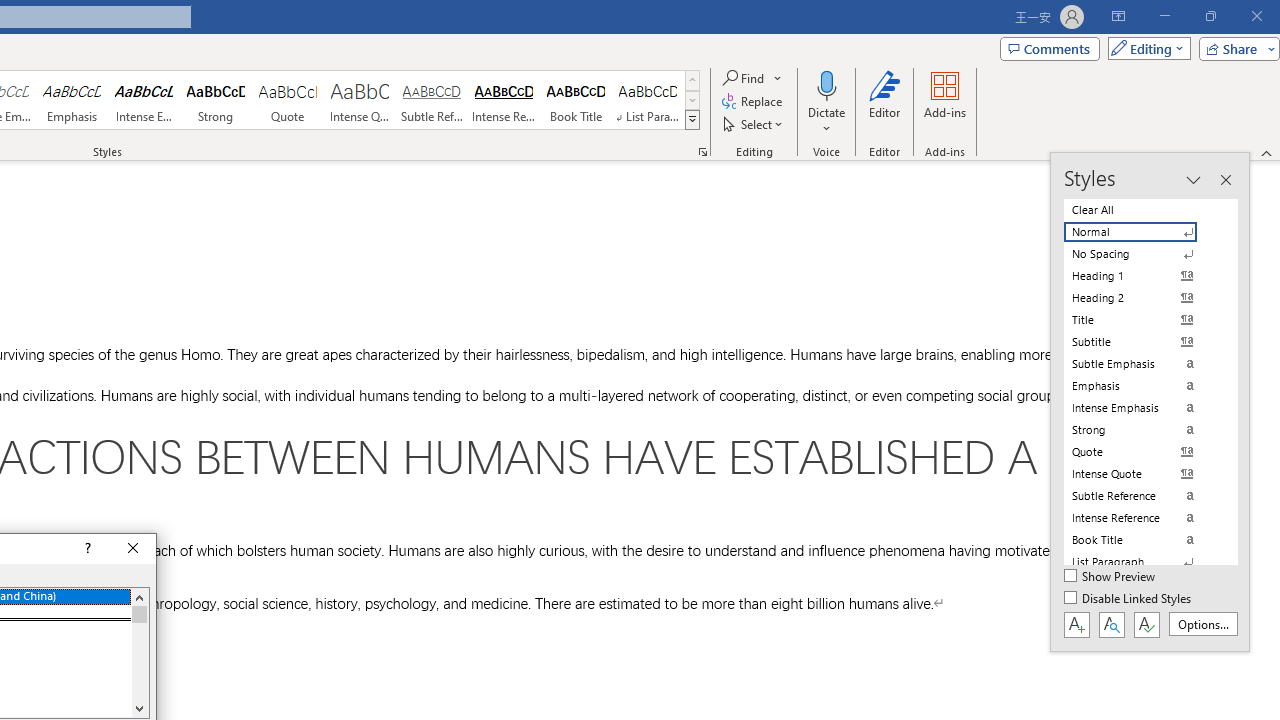 This screenshot has height=720, width=1280. I want to click on Emphasis, so click(71, 100).